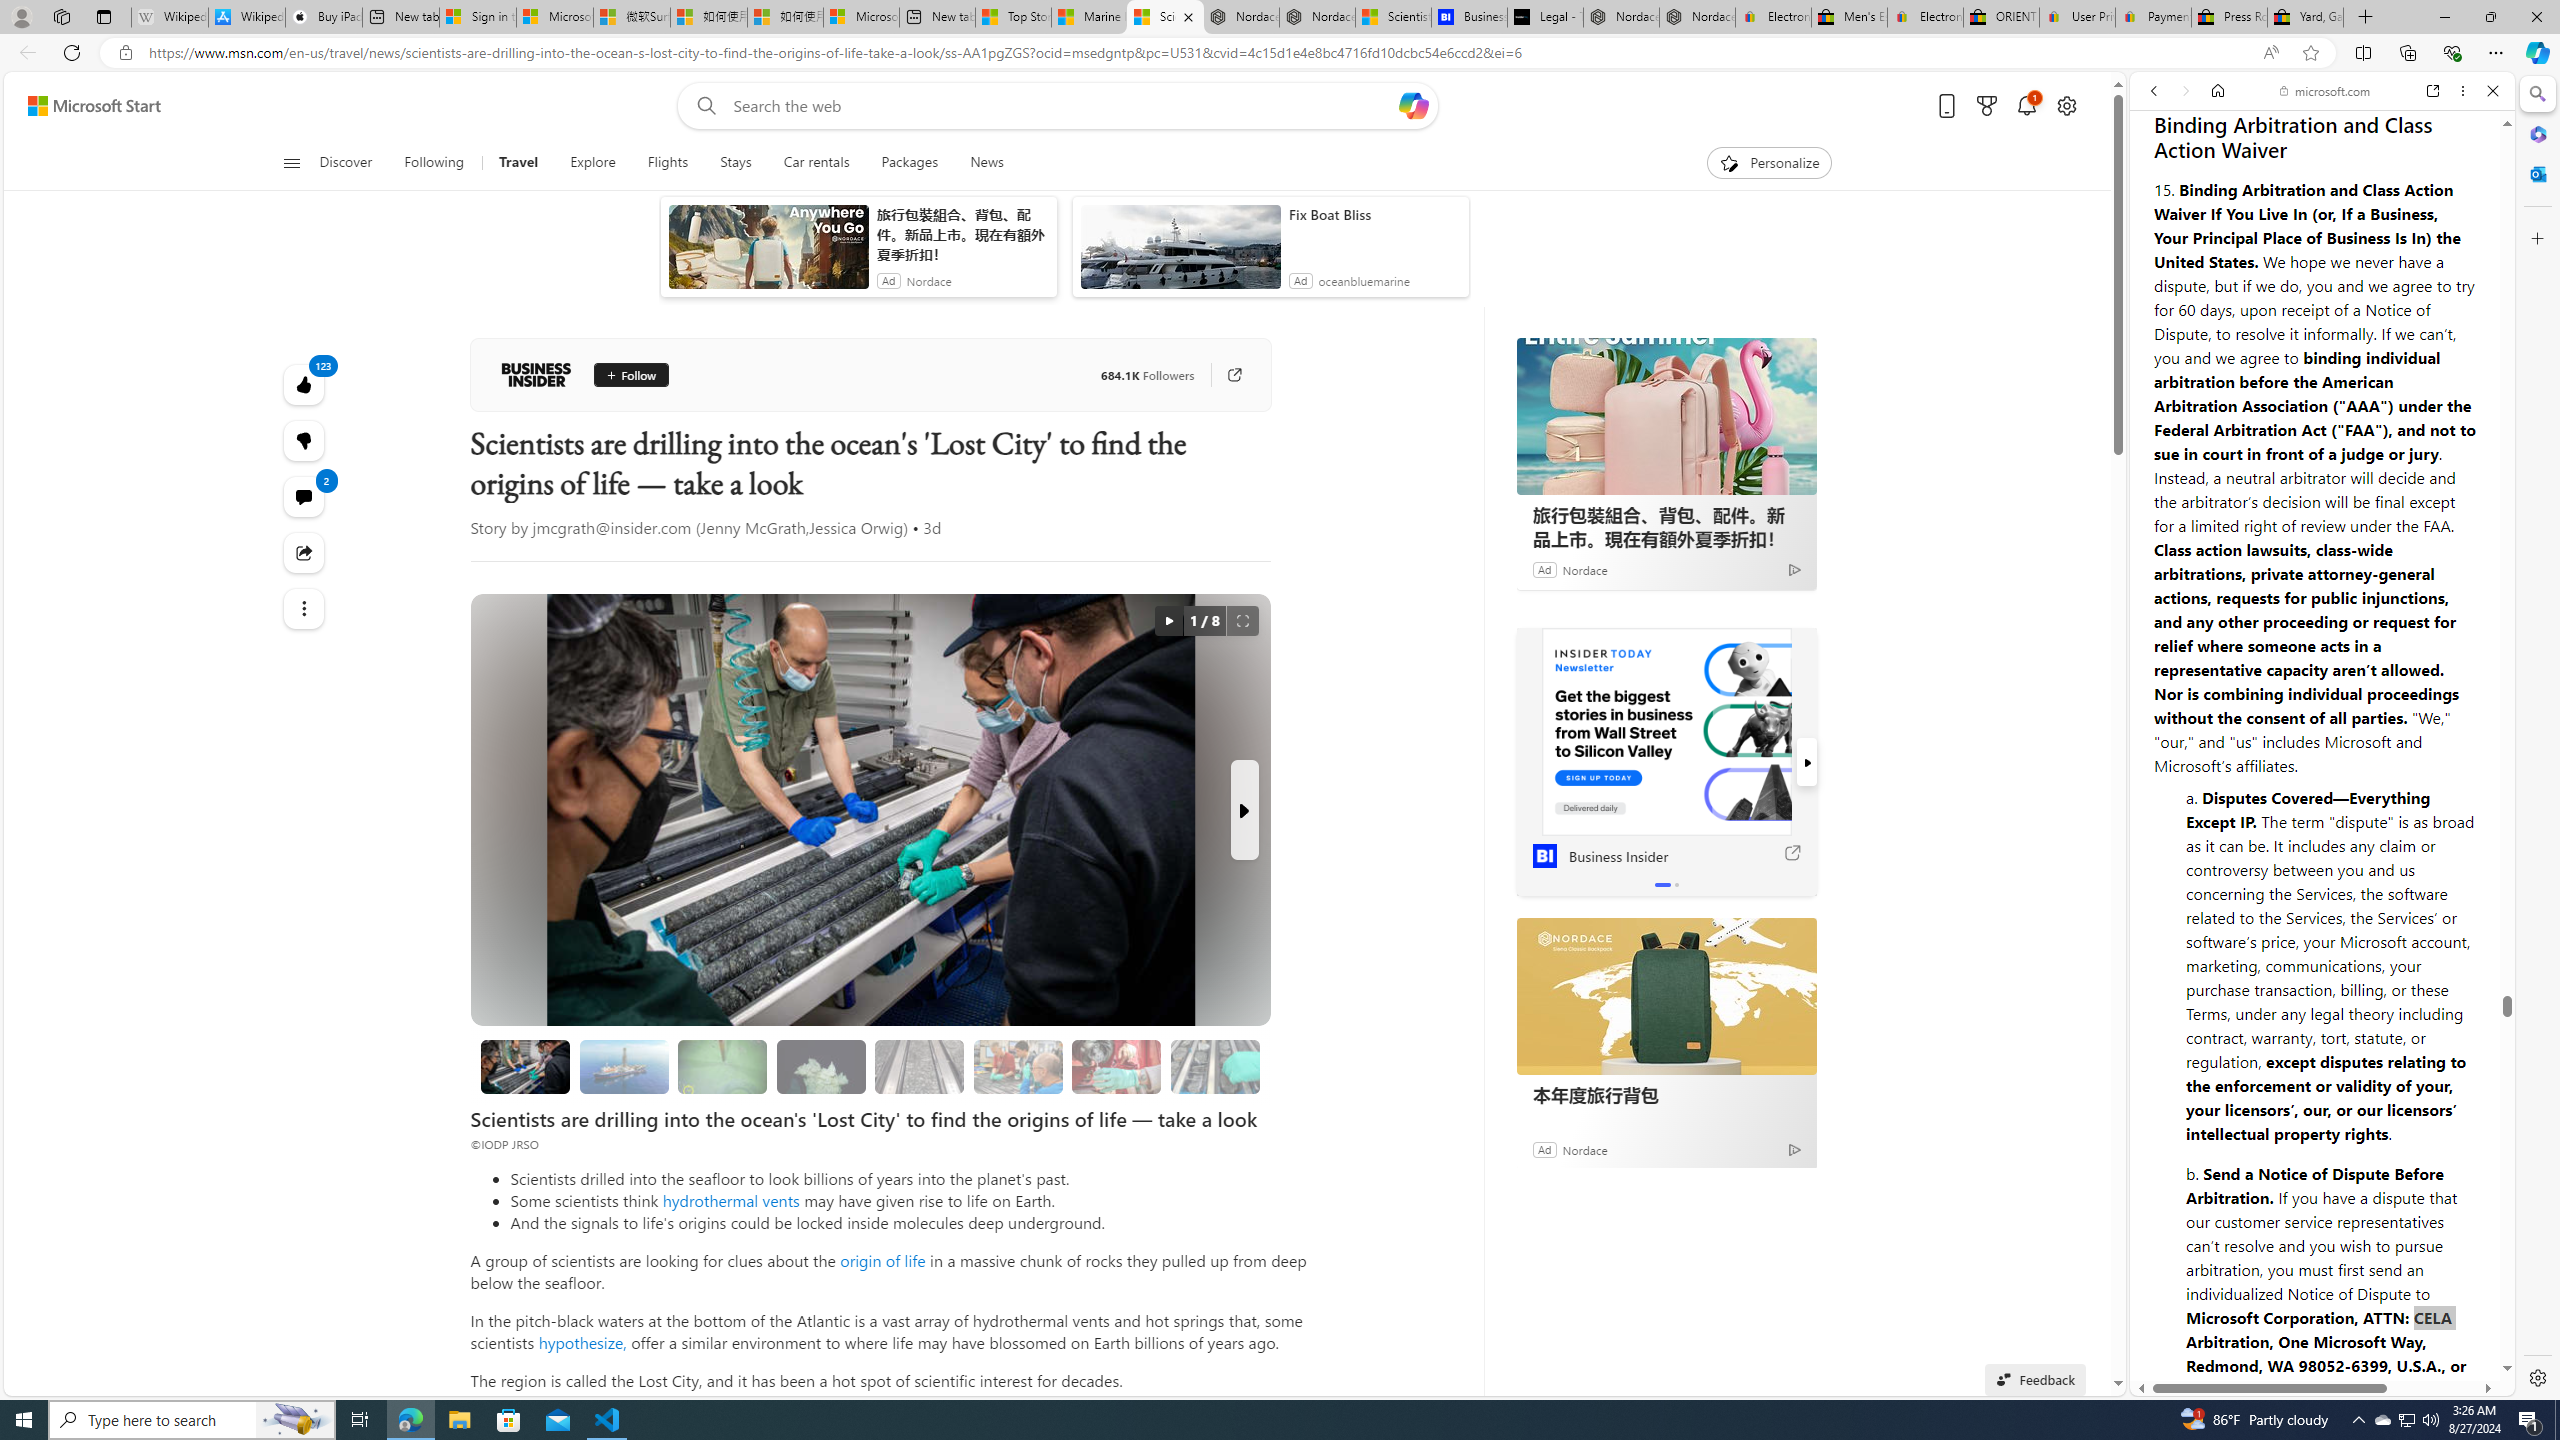  Describe the element at coordinates (2538, 736) in the screenshot. I see `Side bar` at that location.